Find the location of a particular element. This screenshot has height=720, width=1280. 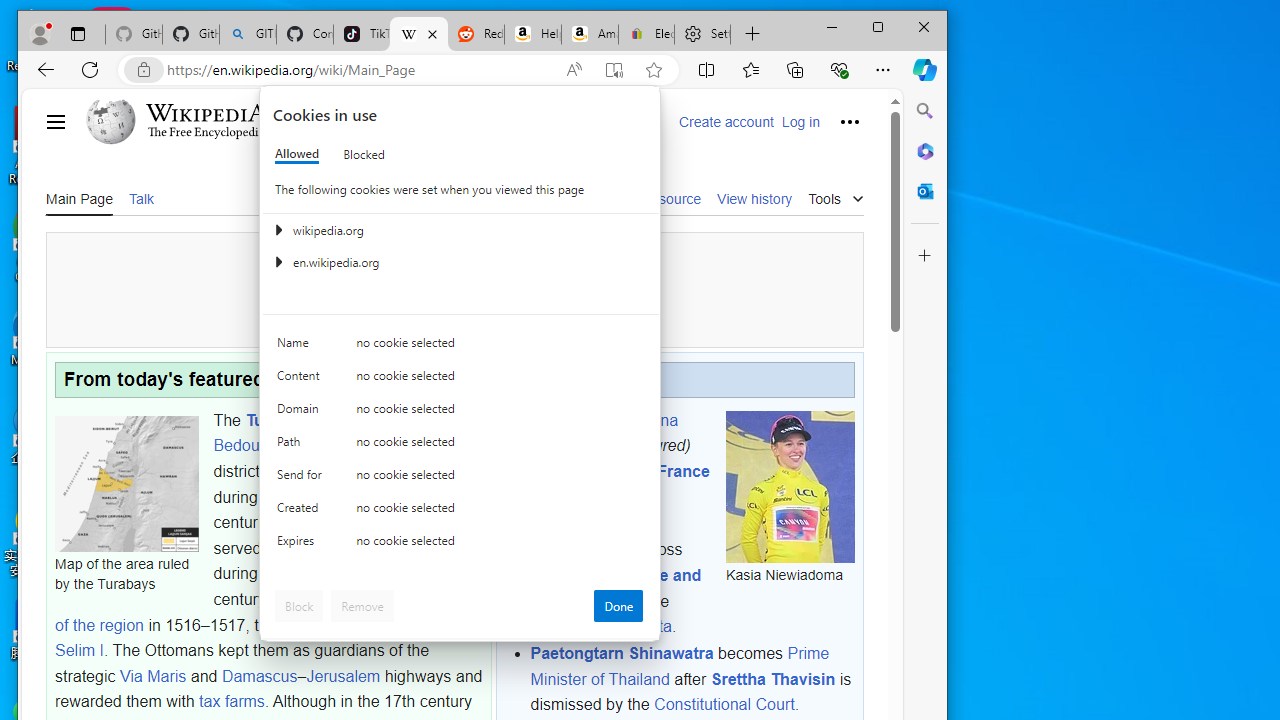

Expires is located at coordinates (302, 544).